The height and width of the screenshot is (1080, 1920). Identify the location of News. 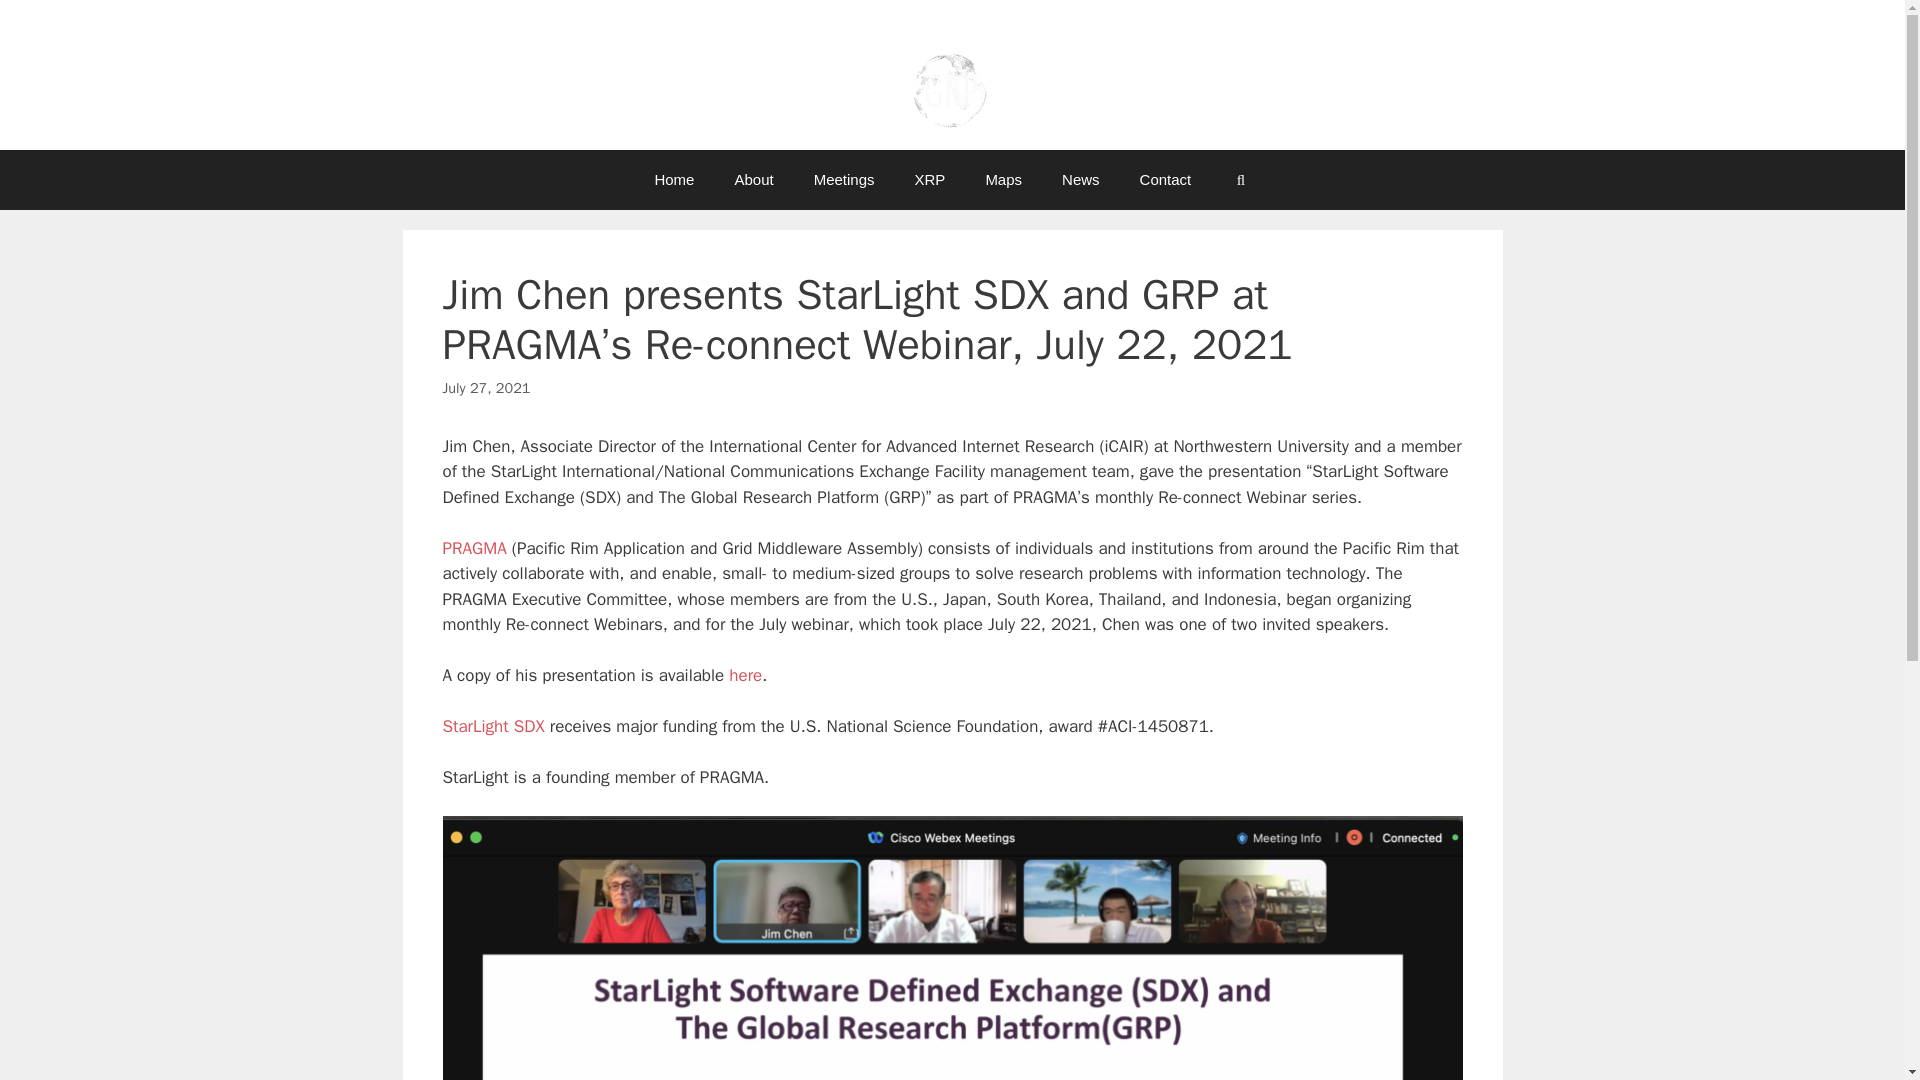
(1080, 180).